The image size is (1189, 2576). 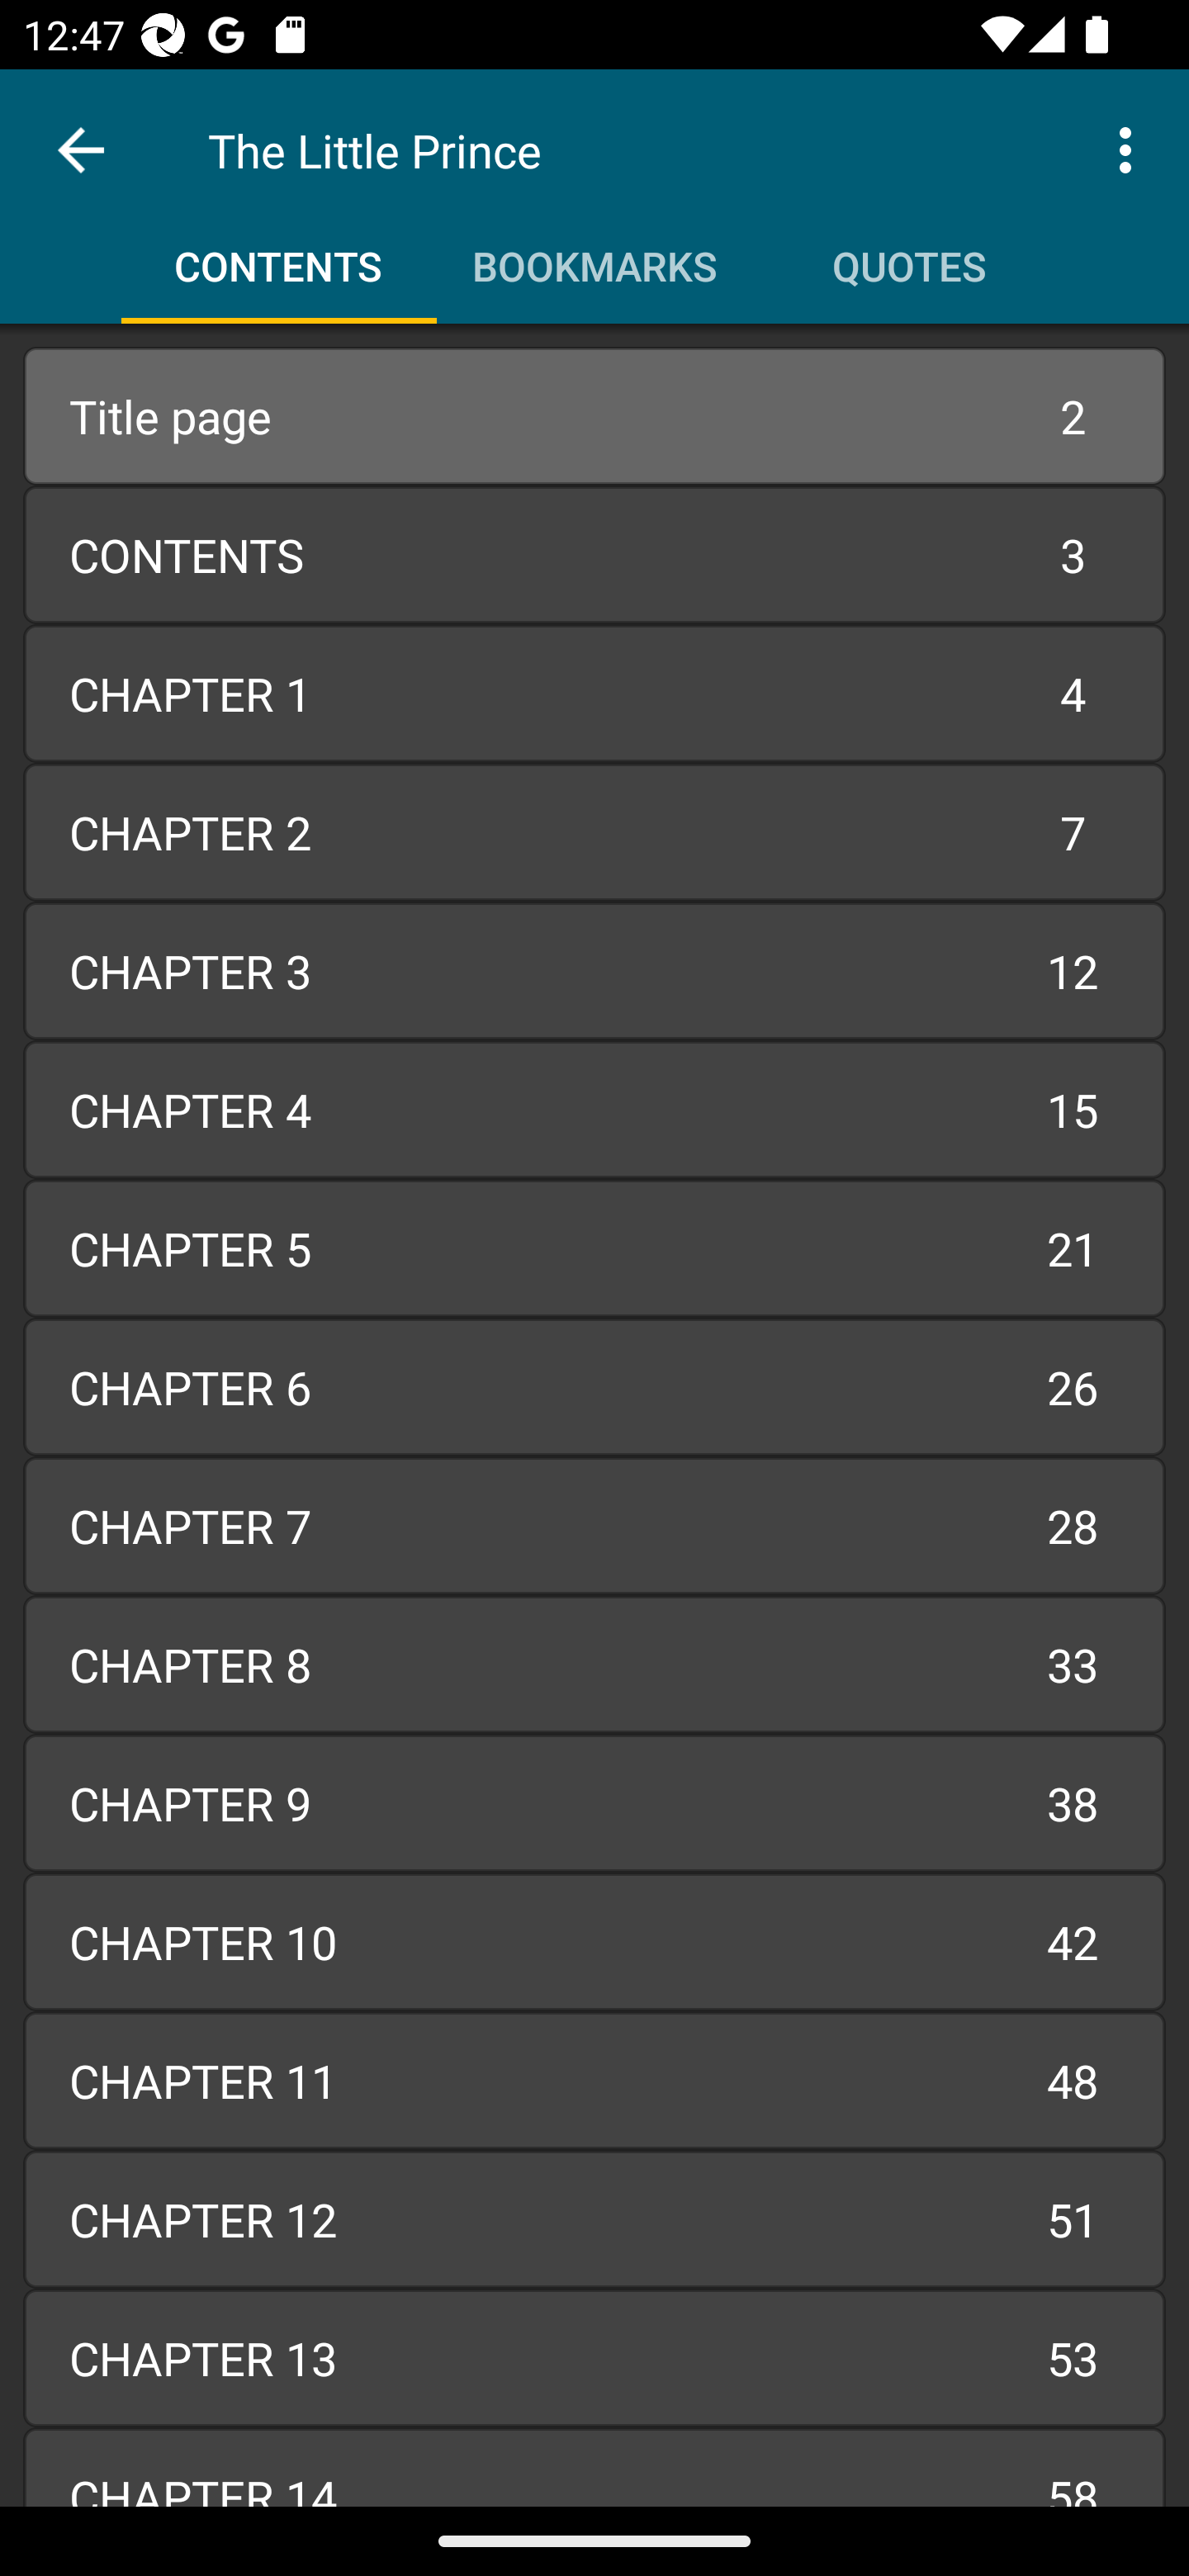 I want to click on CHAPTER 3 12, so click(x=594, y=971).